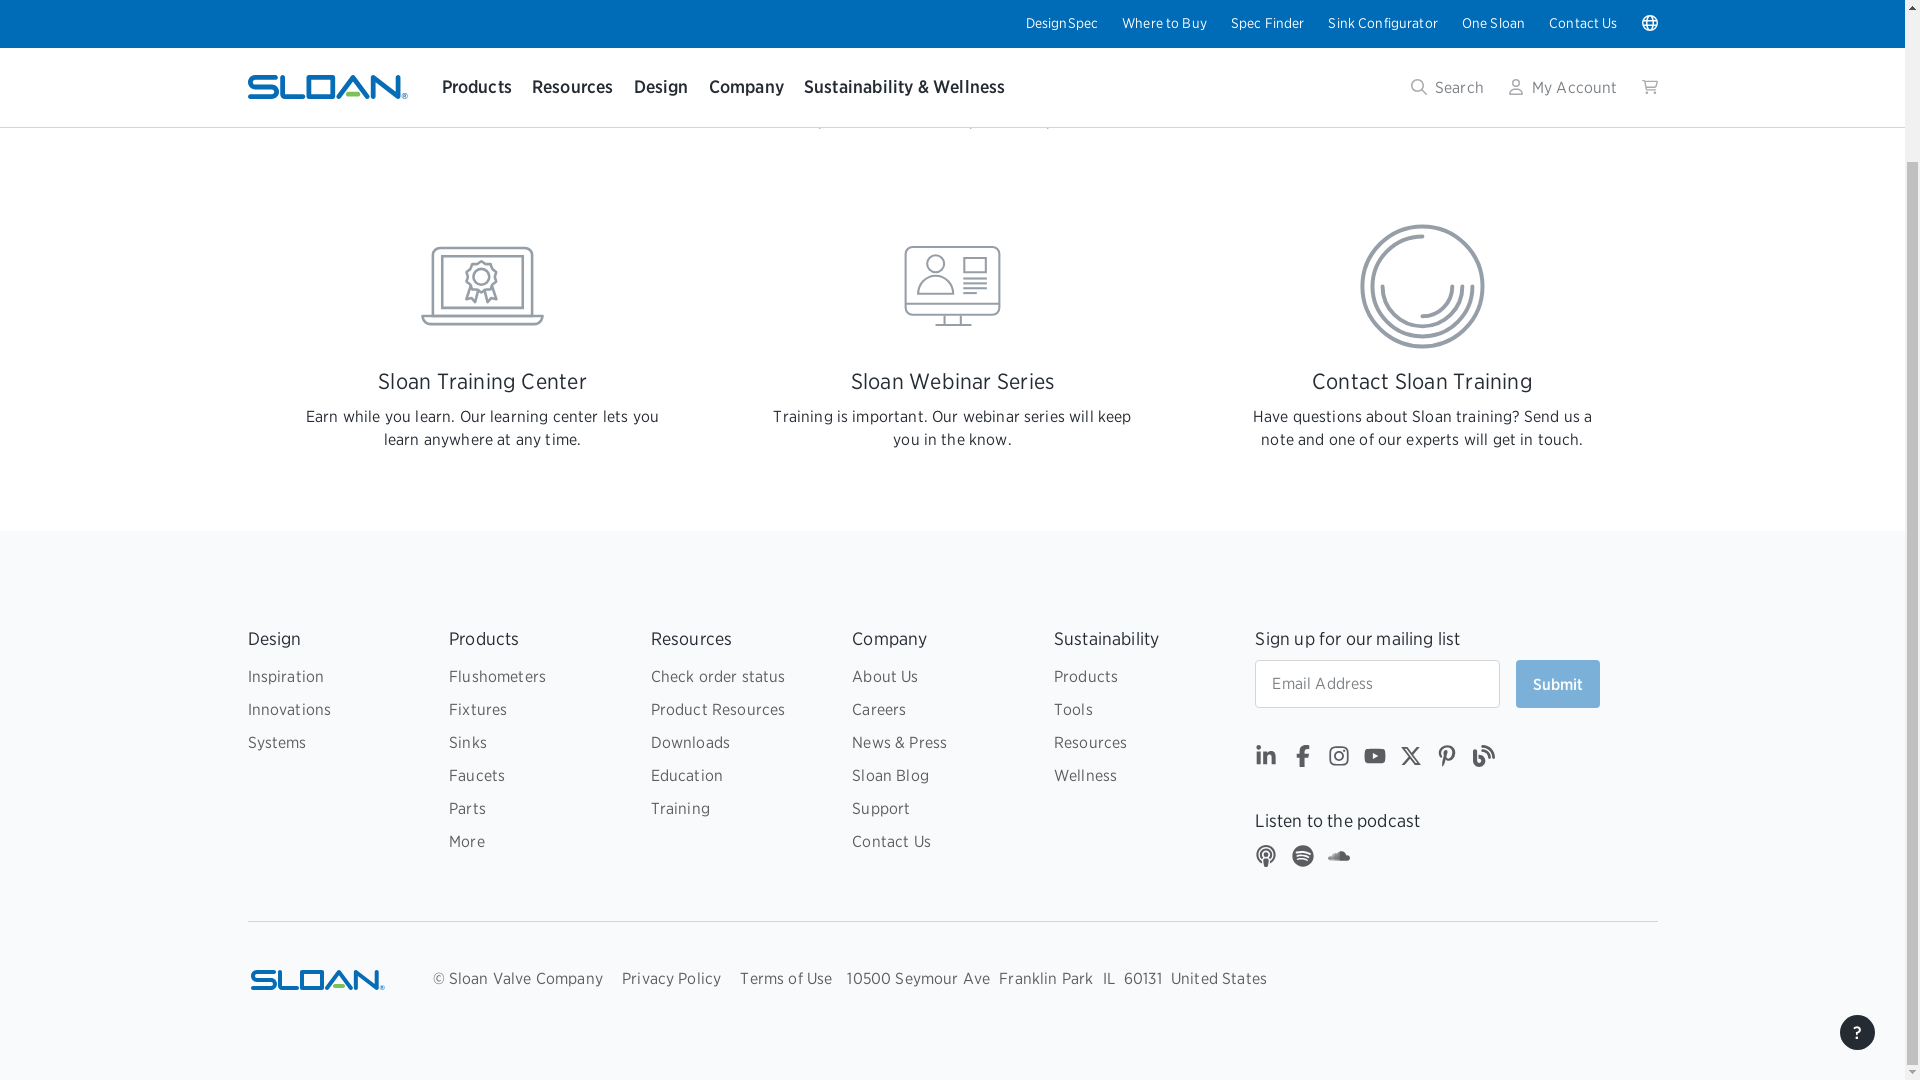 This screenshot has height=1080, width=1920. Describe the element at coordinates (1266, 760) in the screenshot. I see `LinkedIn` at that location.